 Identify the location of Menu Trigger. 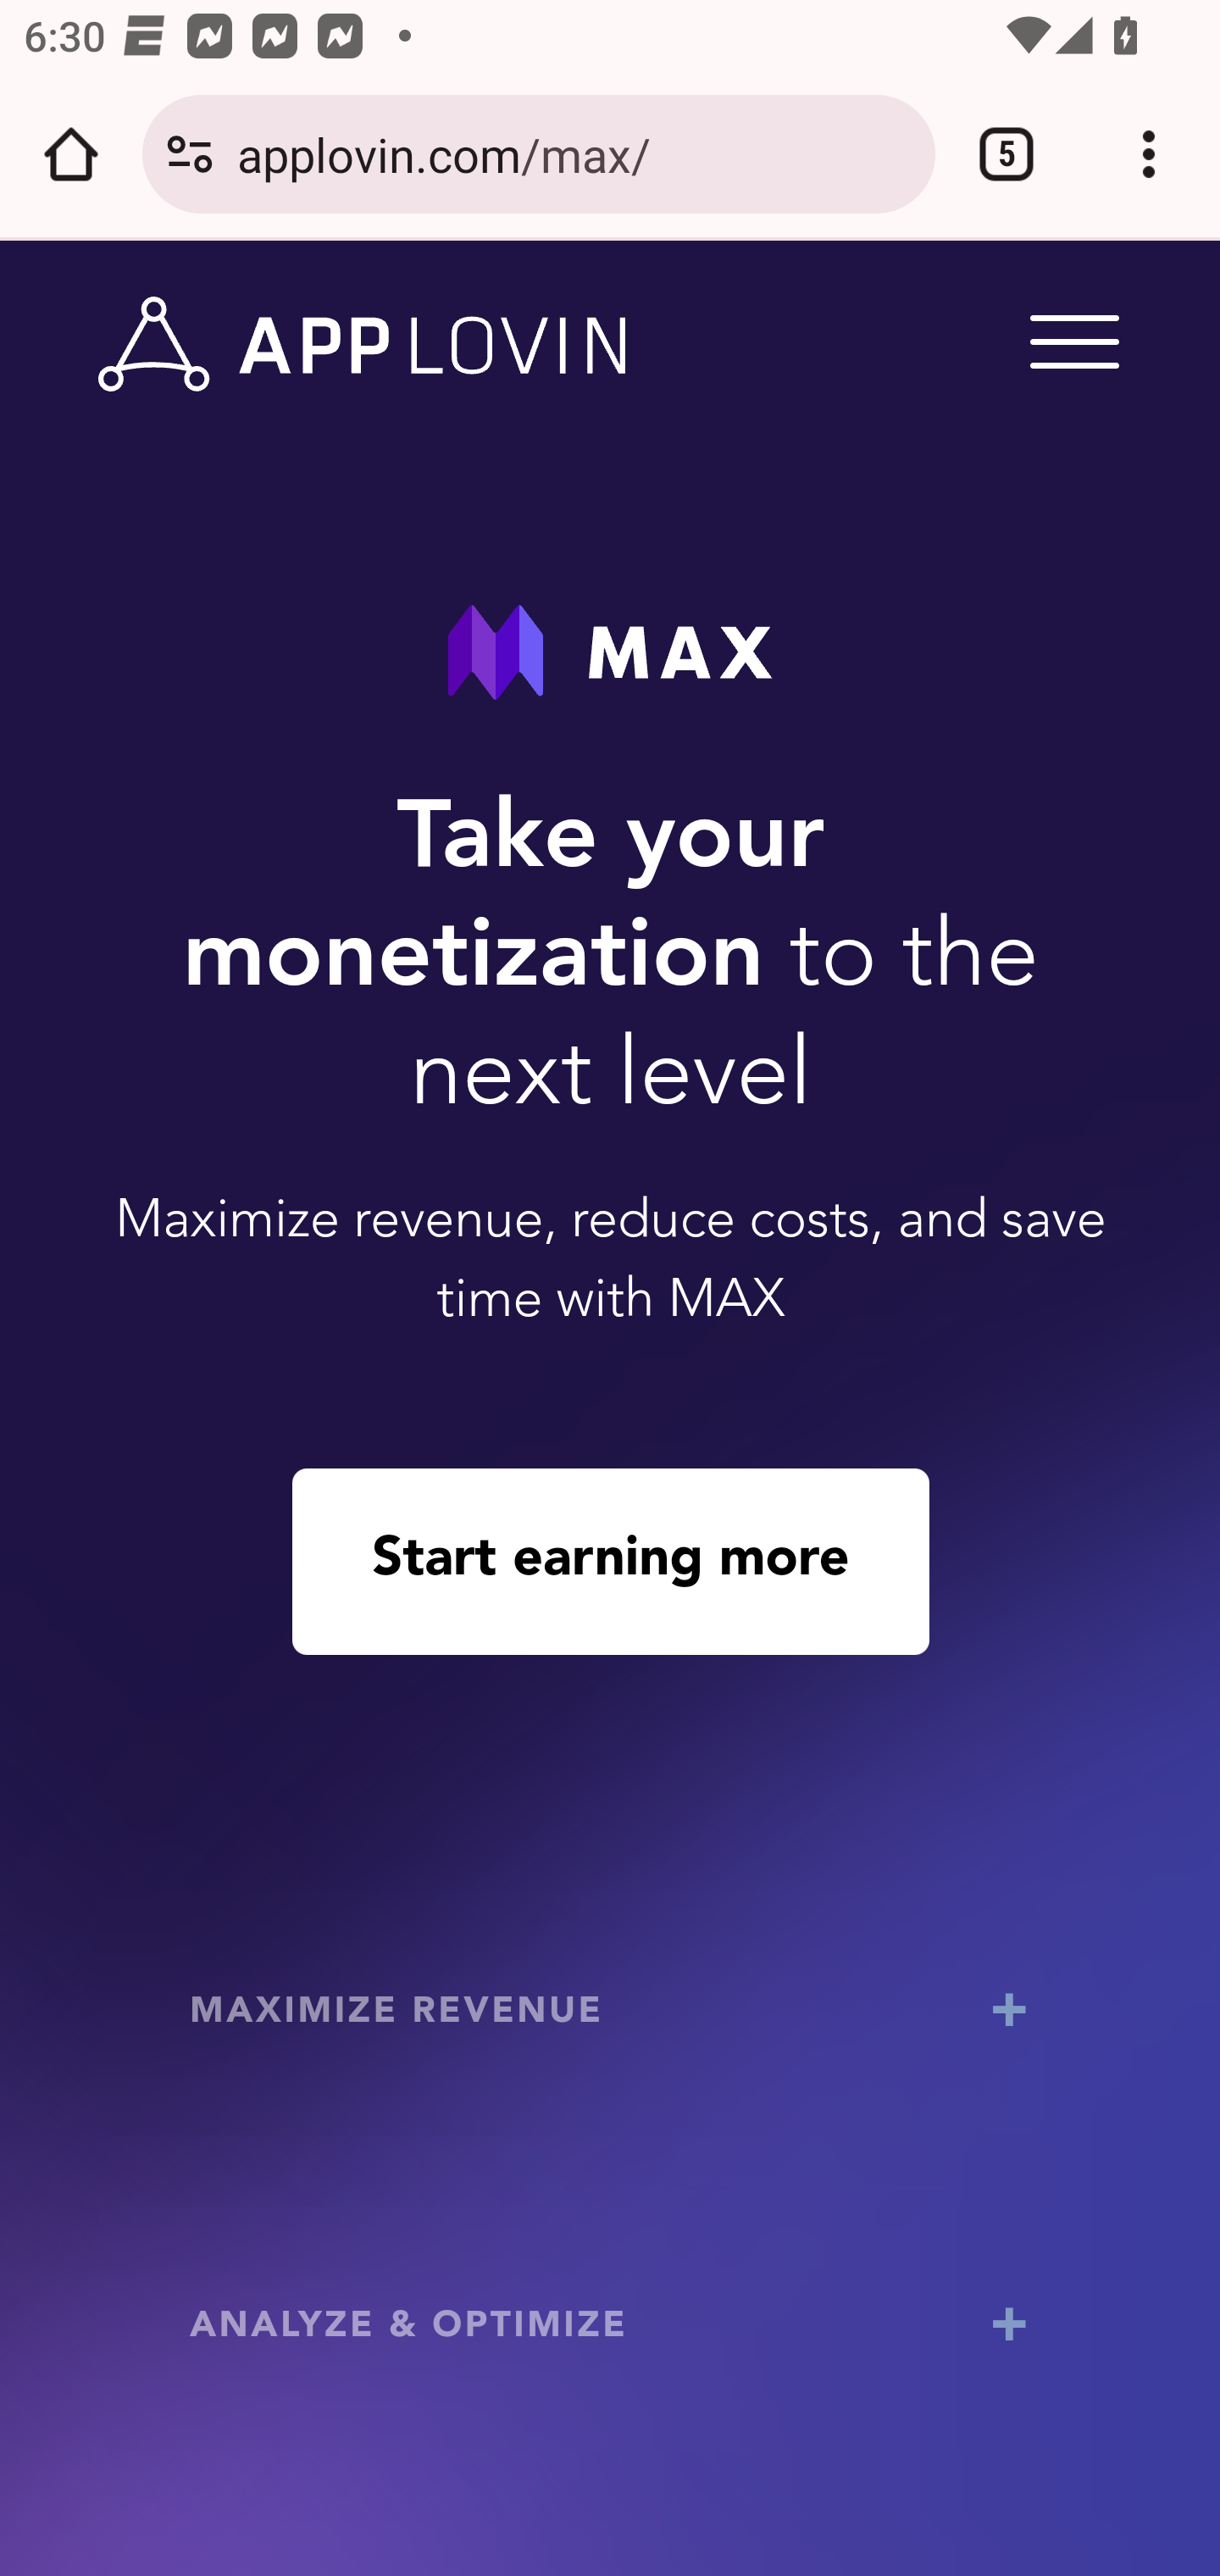
(1068, 341).